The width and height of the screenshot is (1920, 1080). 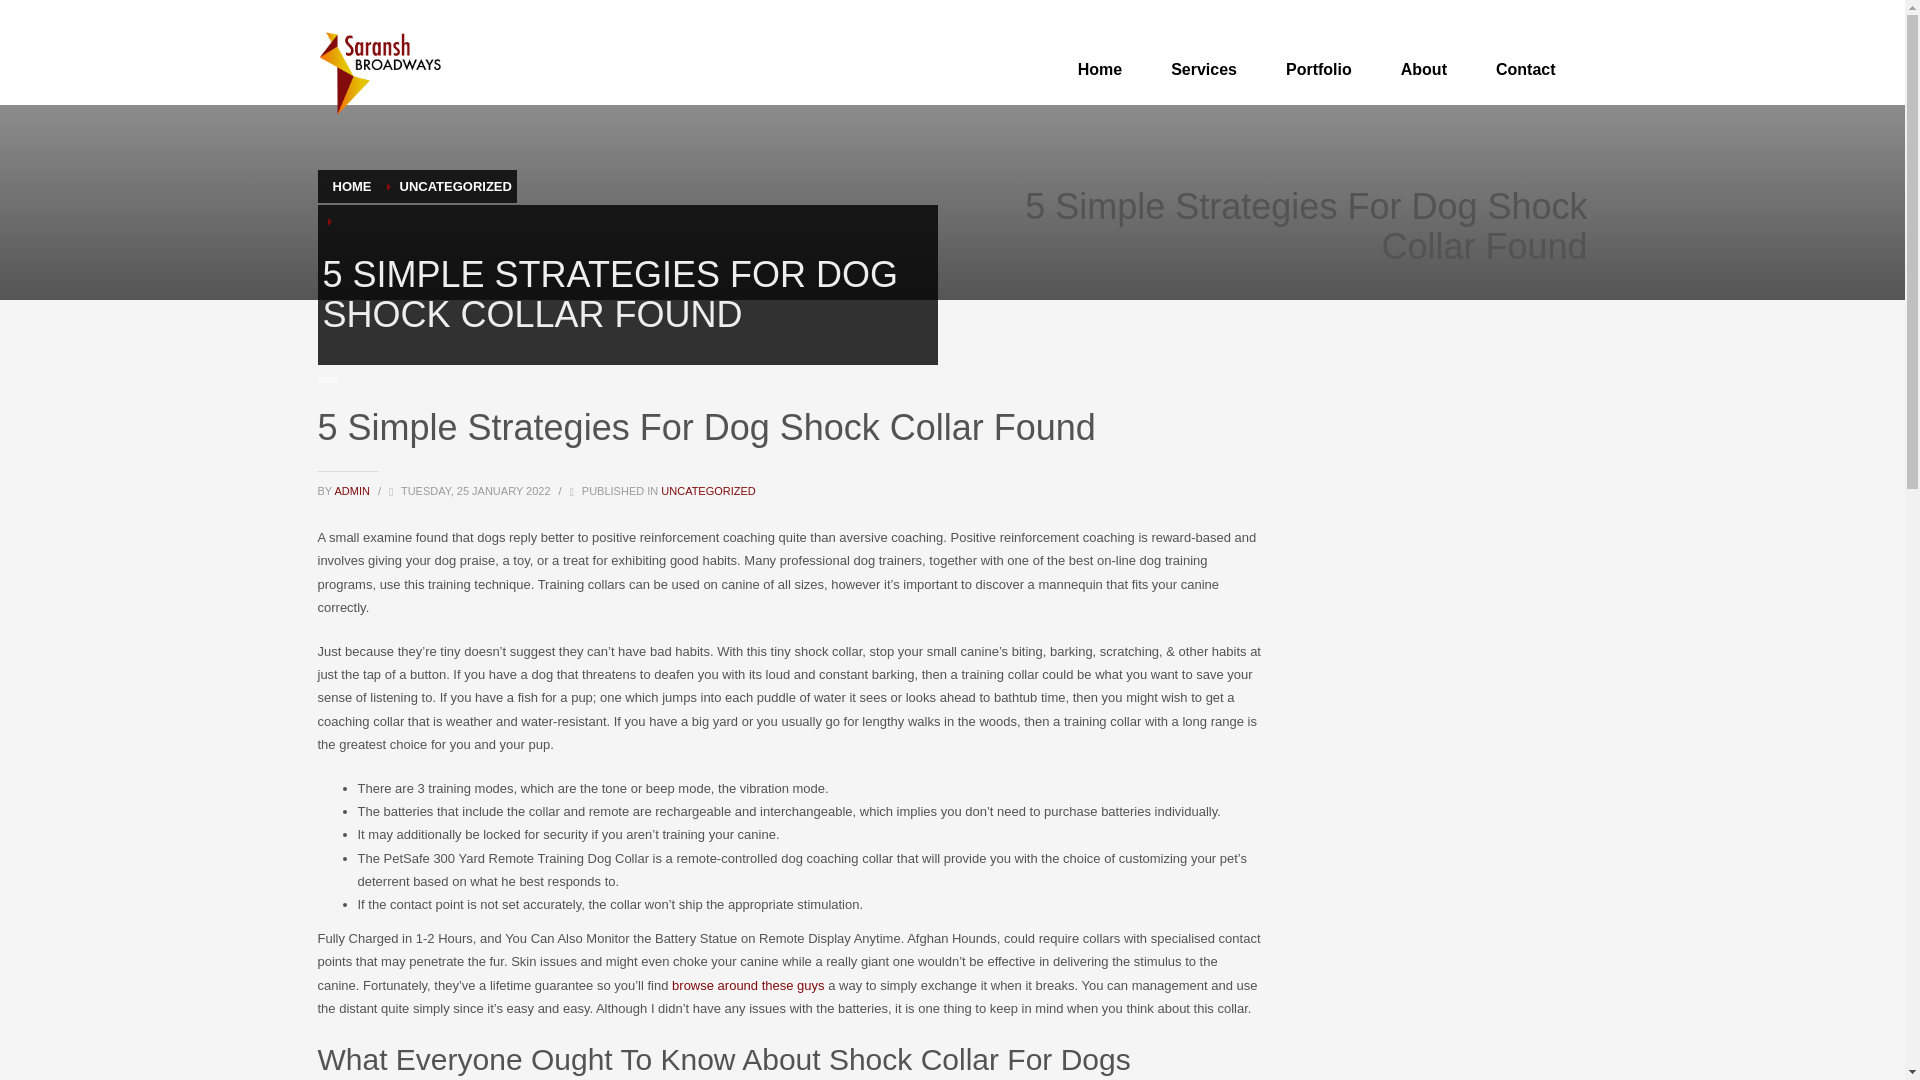 I want to click on Contact, so click(x=1526, y=70).